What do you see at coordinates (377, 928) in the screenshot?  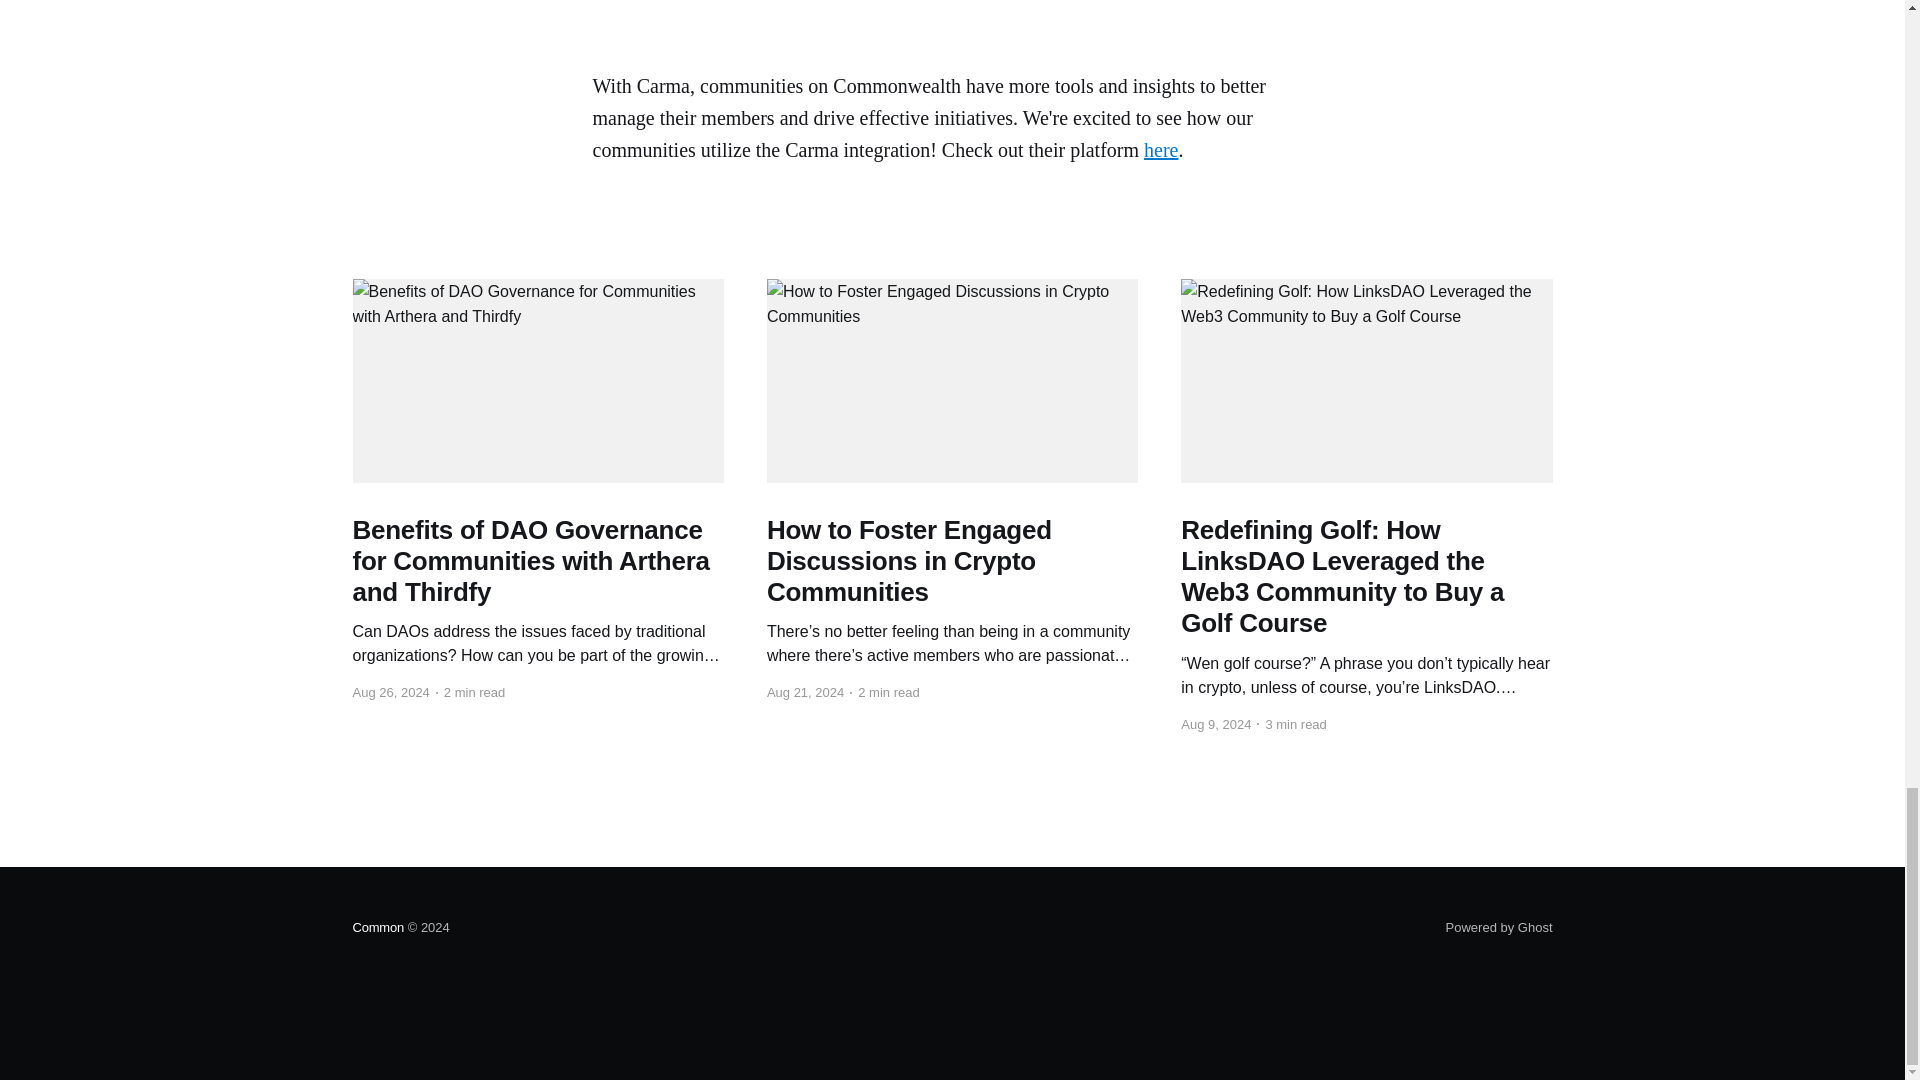 I see `Common` at bounding box center [377, 928].